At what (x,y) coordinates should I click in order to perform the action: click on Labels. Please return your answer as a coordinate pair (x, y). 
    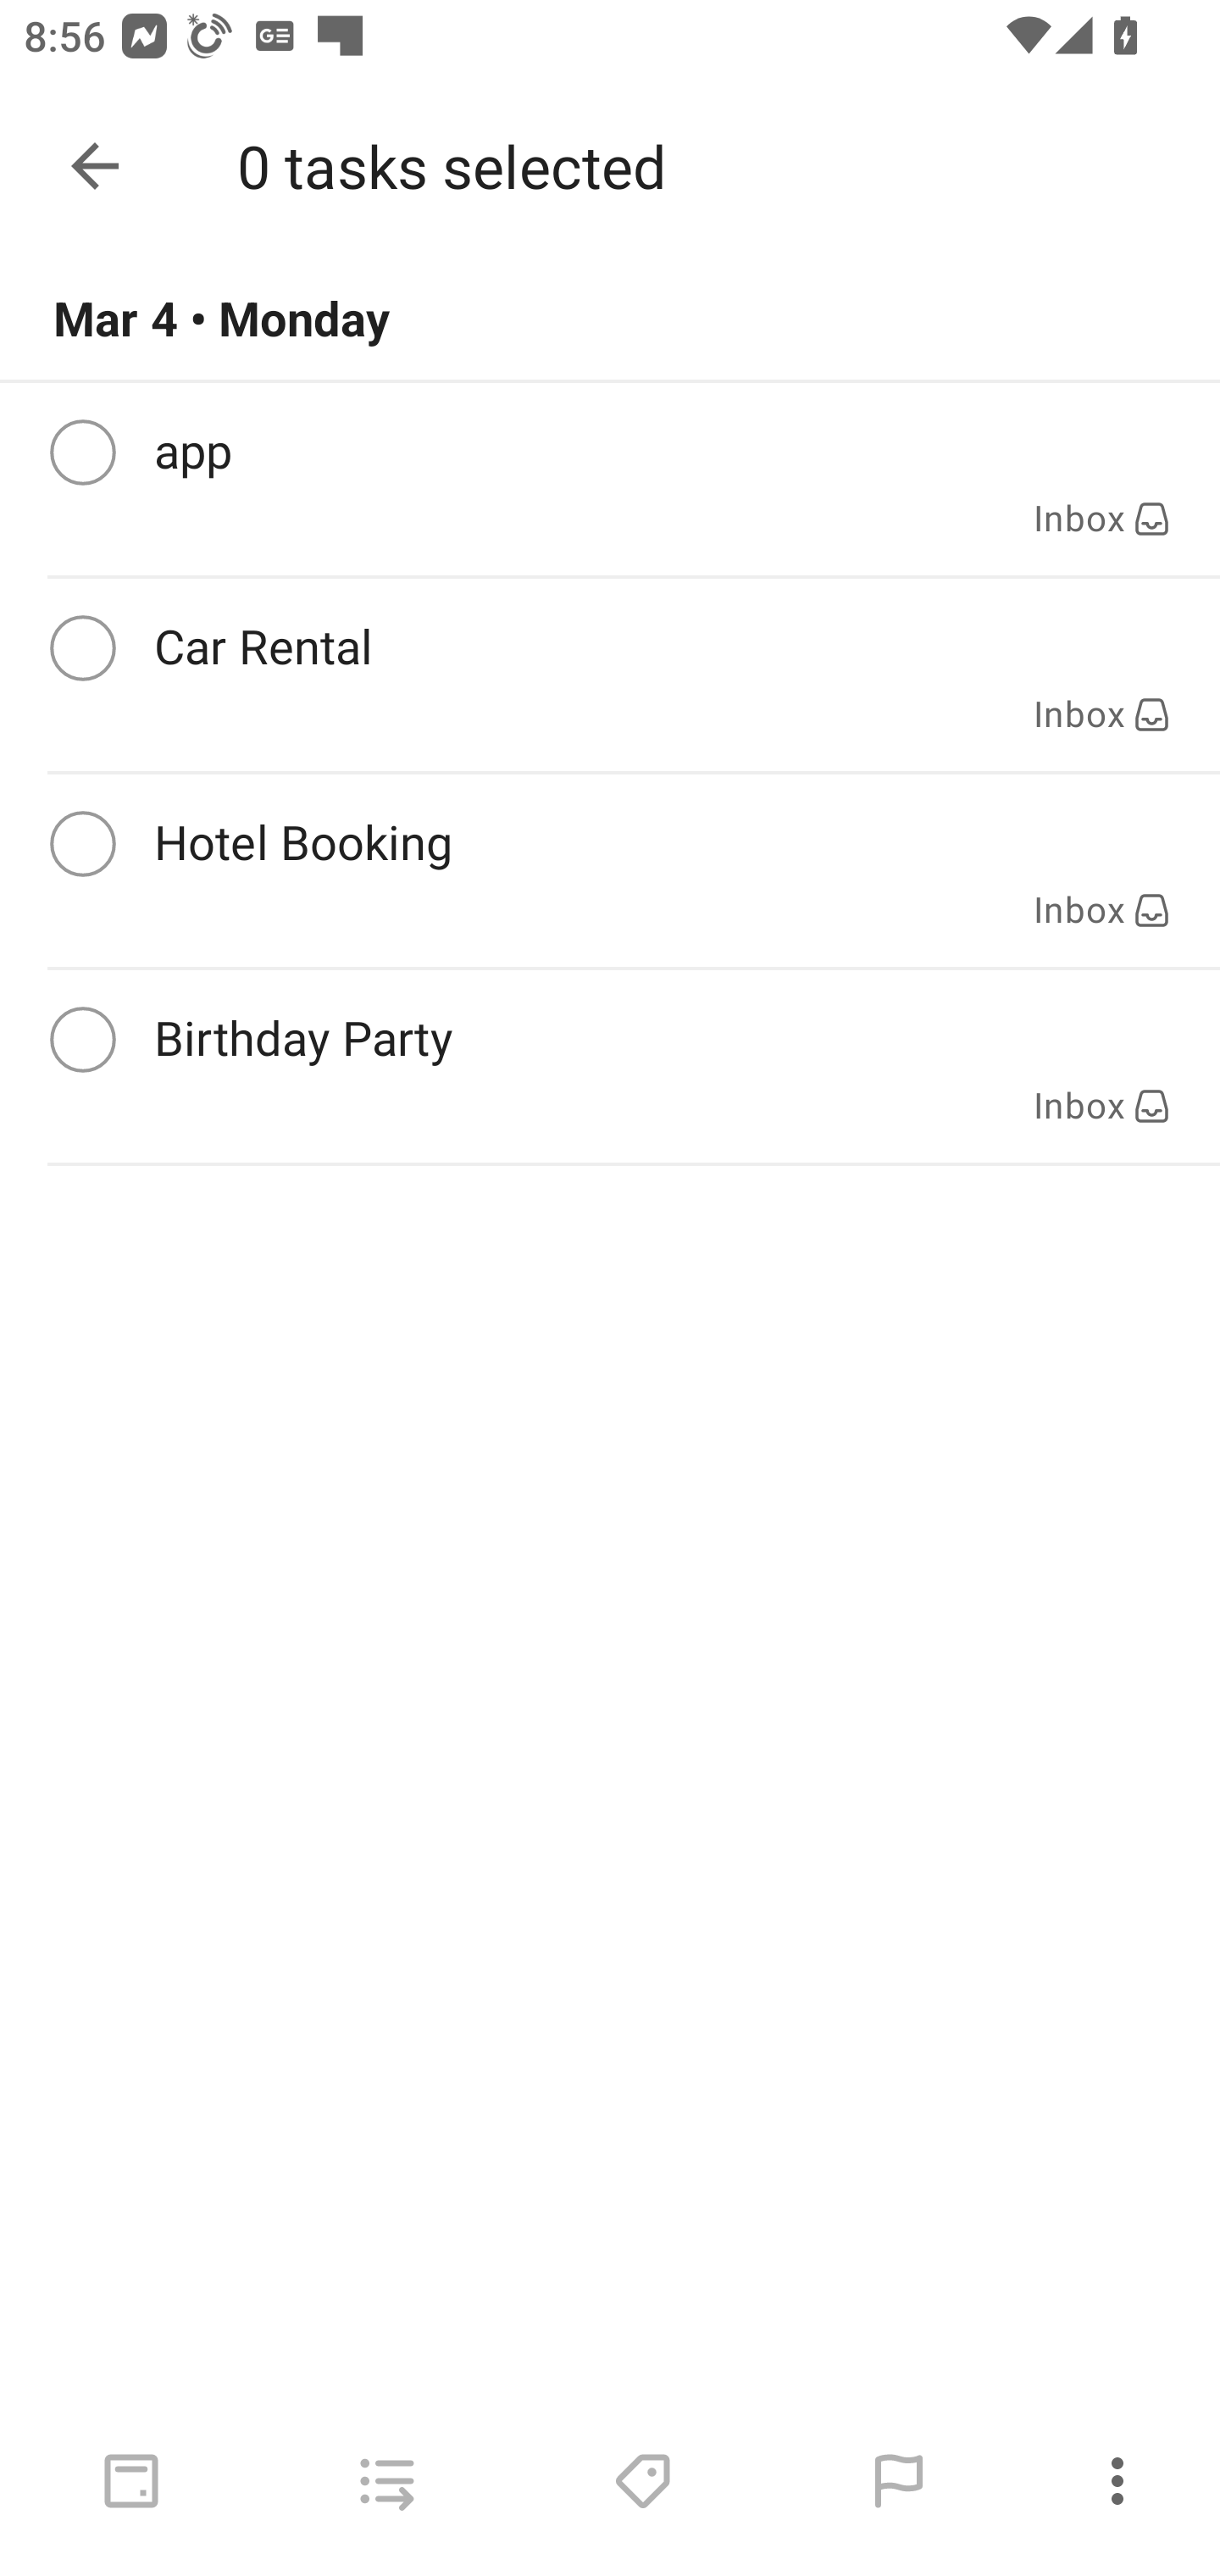
    Looking at the image, I should click on (642, 2481).